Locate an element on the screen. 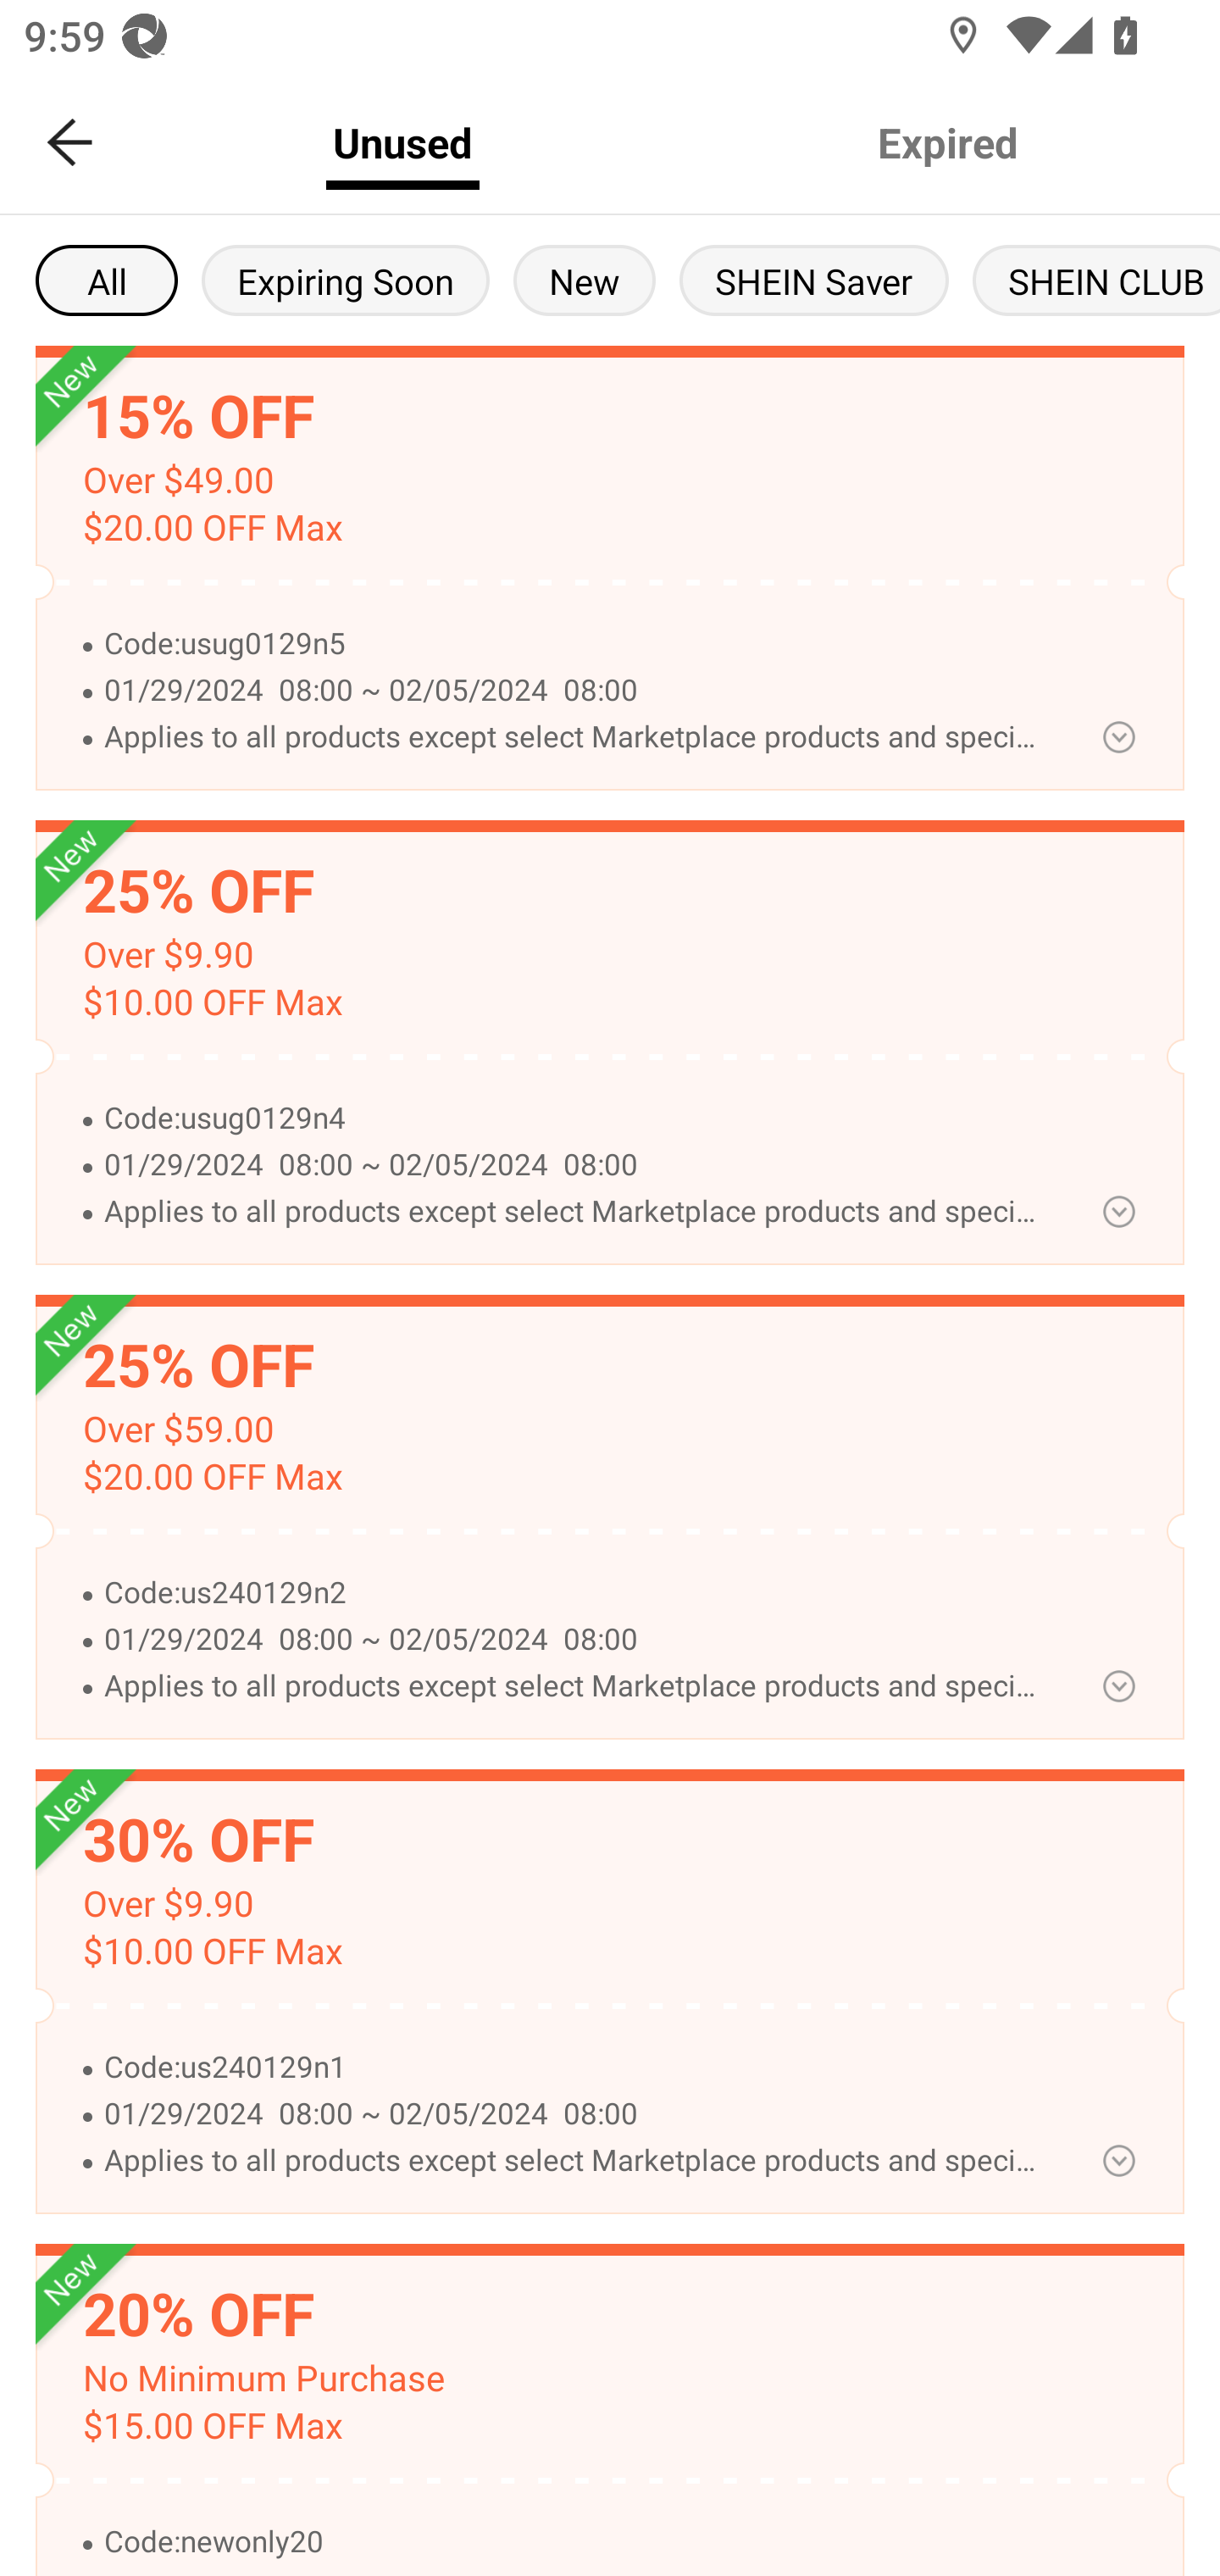  $15.00 OFF Max is located at coordinates (212, 2427).